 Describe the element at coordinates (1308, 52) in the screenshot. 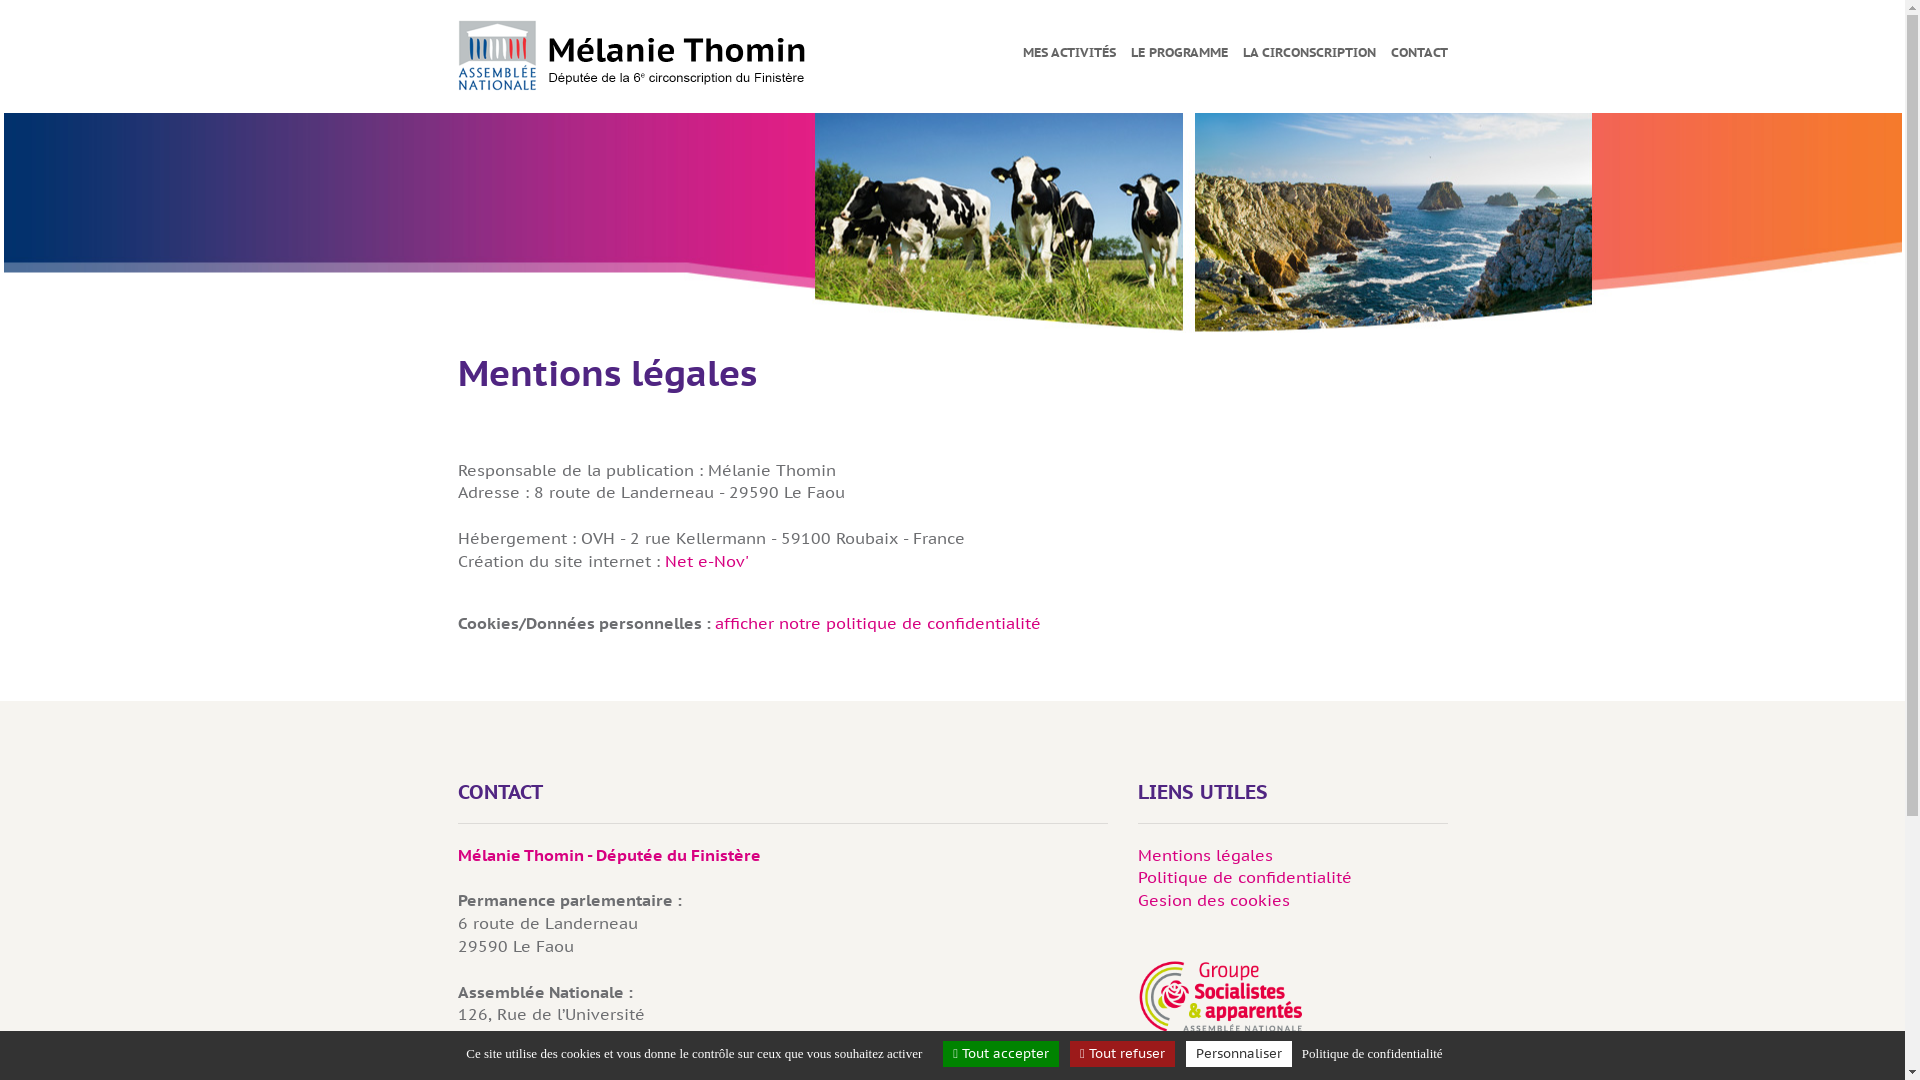

I see `LA CIRCONSCRIPTION` at that location.